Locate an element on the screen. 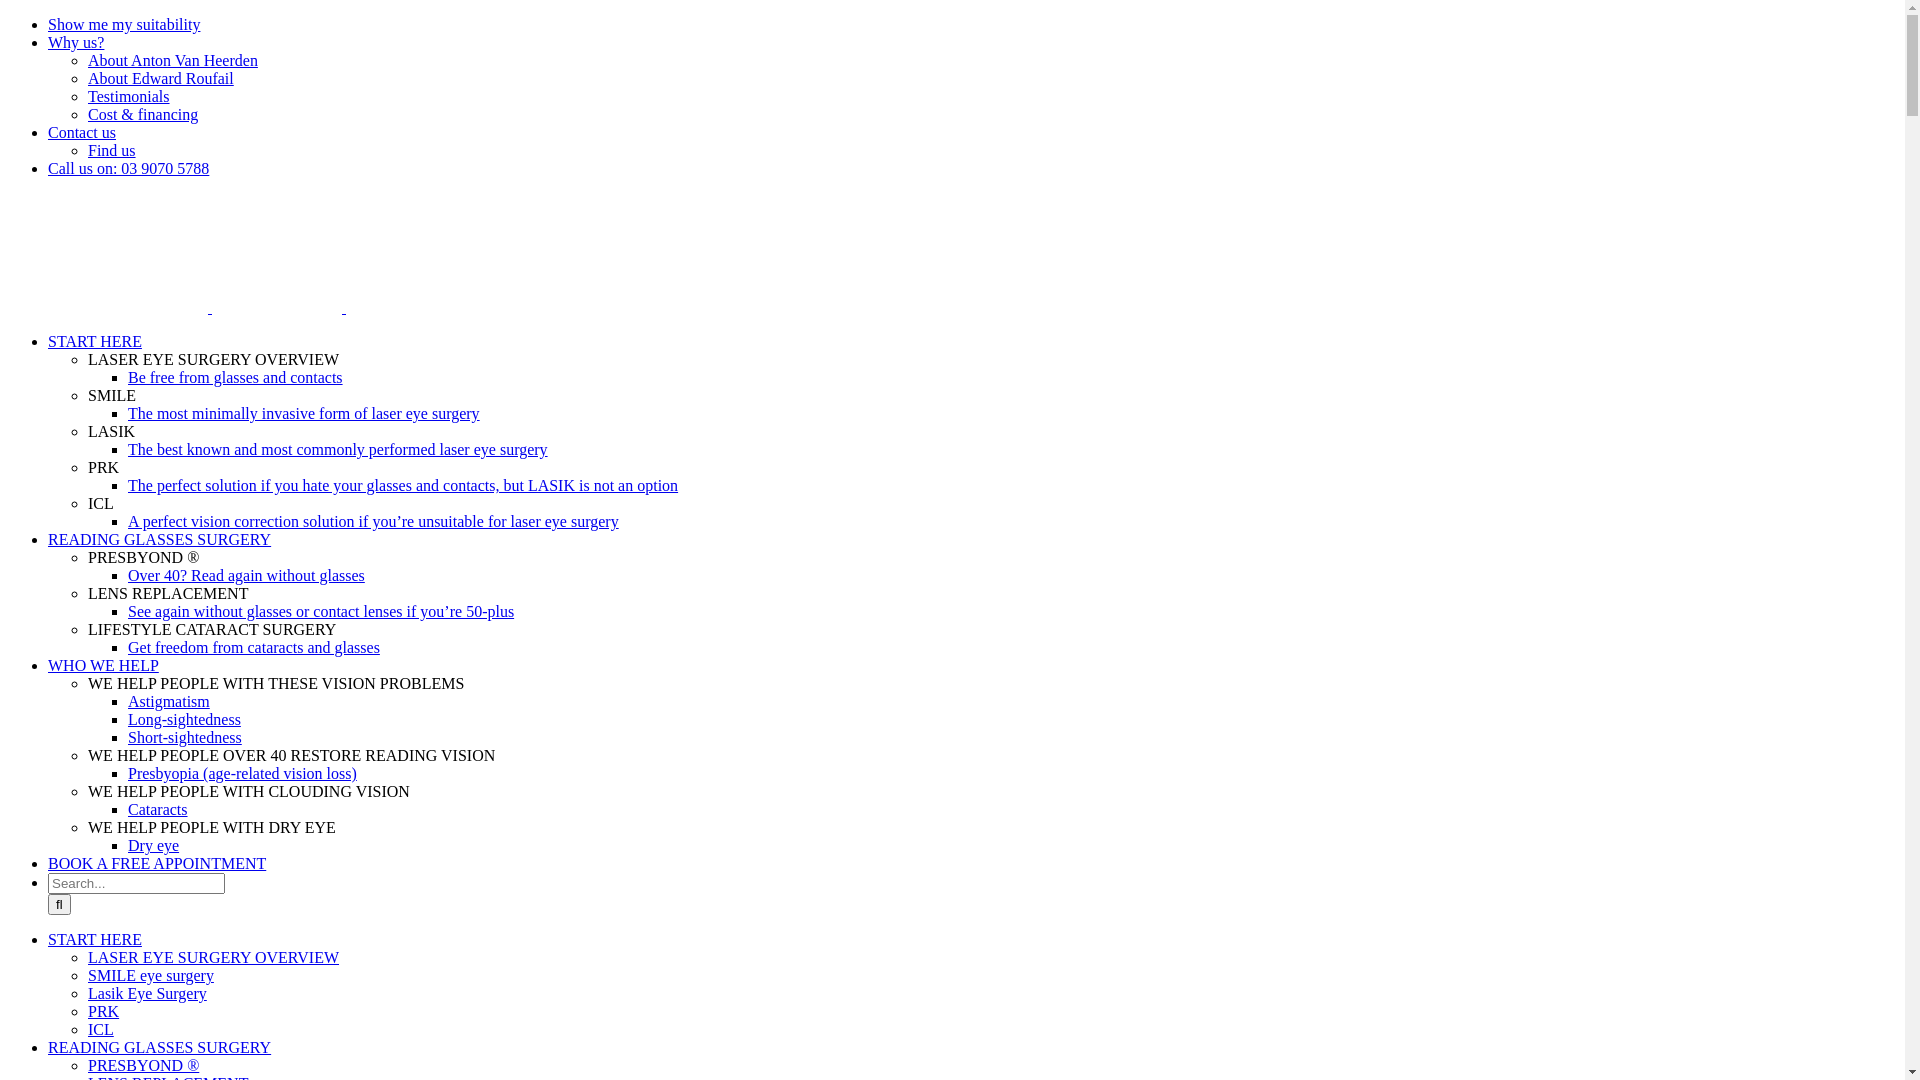  Cost & financing is located at coordinates (143, 114).